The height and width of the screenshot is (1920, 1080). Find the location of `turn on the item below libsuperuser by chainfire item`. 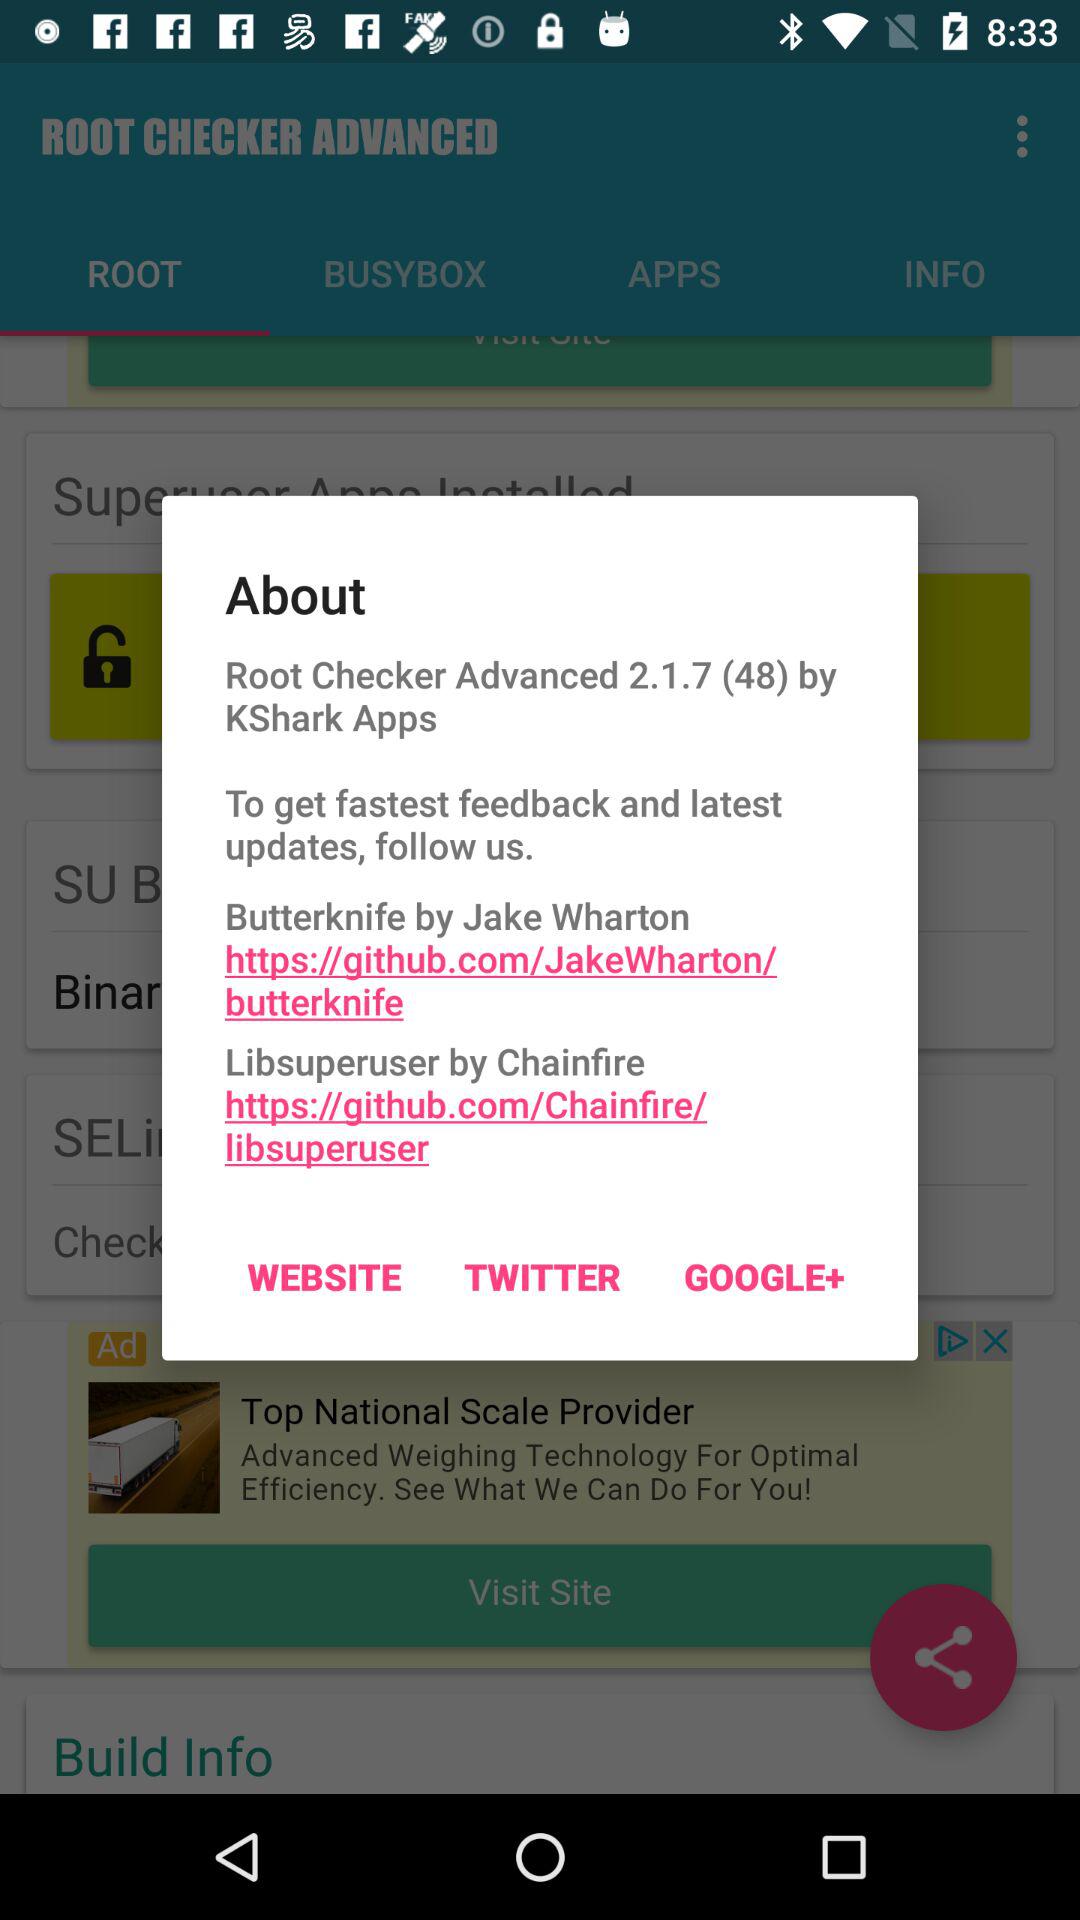

turn on the item below libsuperuser by chainfire item is located at coordinates (542, 1276).